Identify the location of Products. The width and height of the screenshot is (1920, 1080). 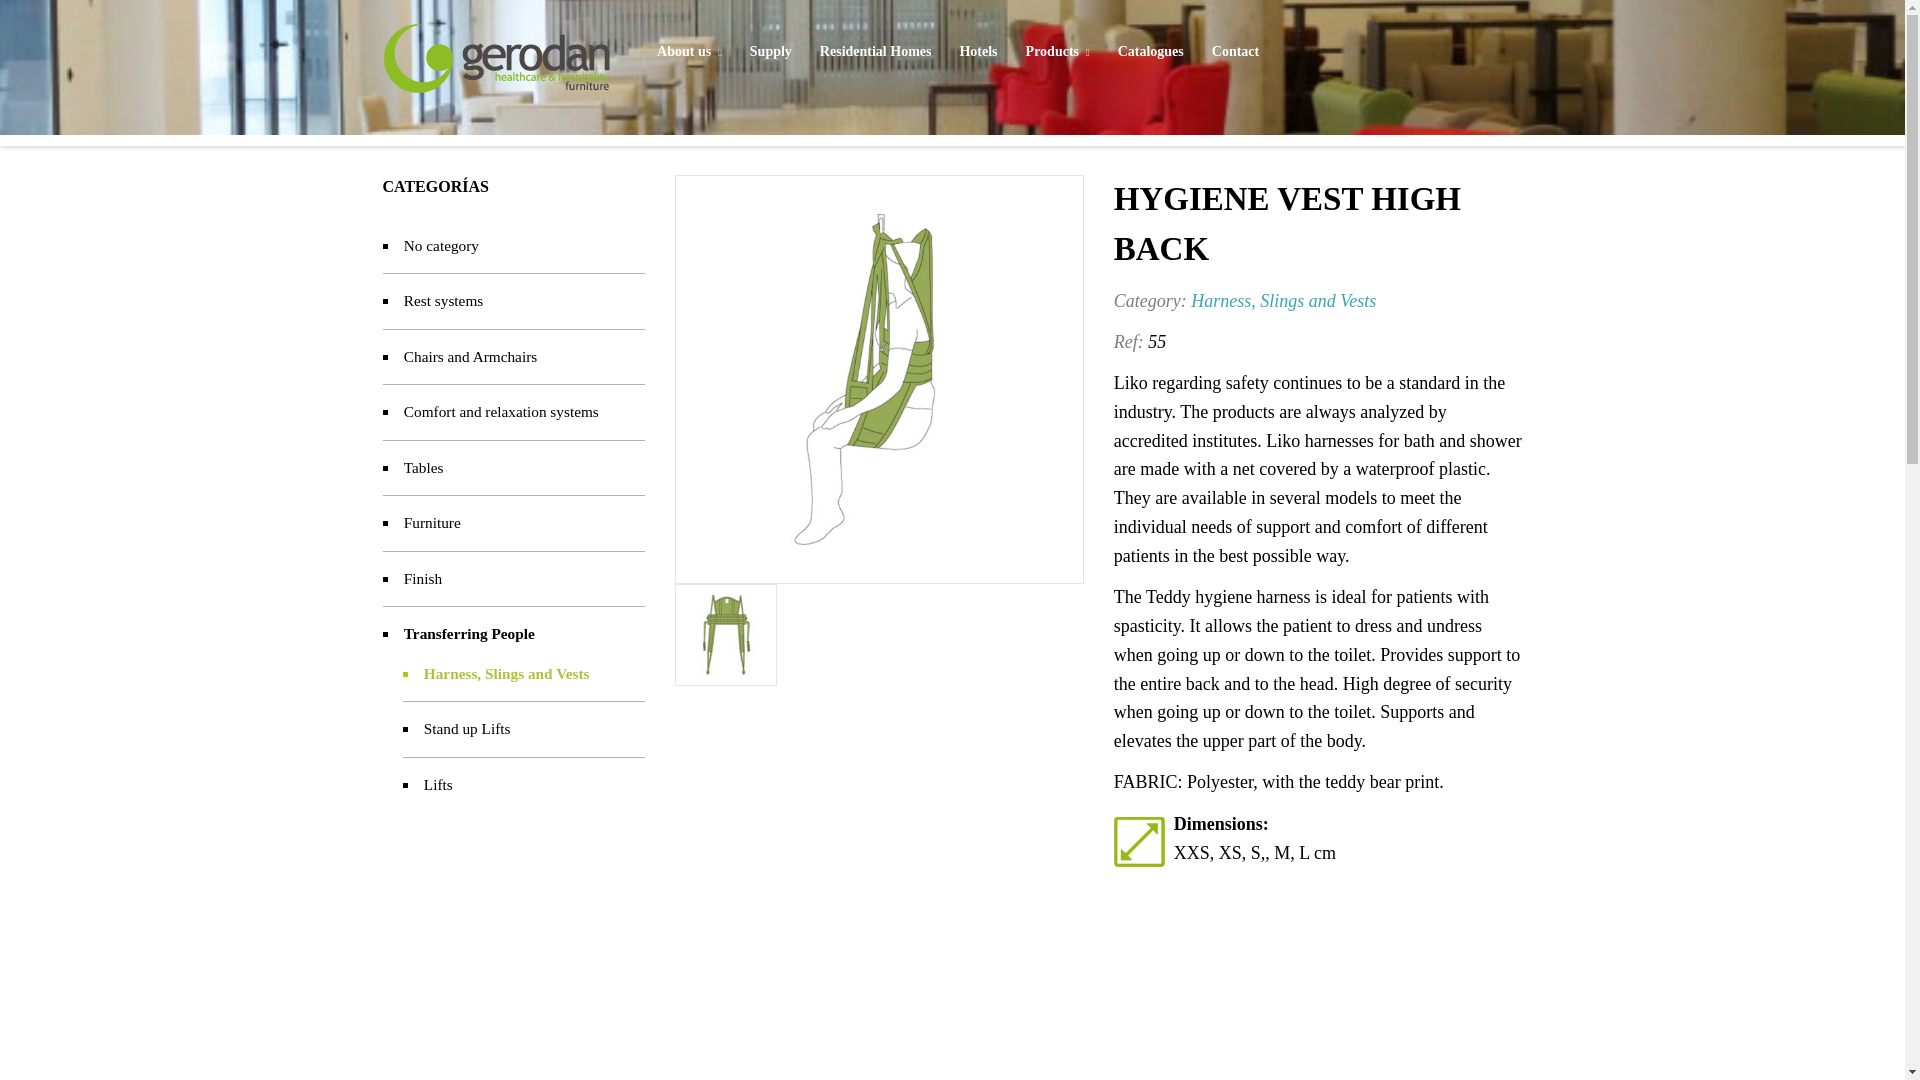
(1058, 53).